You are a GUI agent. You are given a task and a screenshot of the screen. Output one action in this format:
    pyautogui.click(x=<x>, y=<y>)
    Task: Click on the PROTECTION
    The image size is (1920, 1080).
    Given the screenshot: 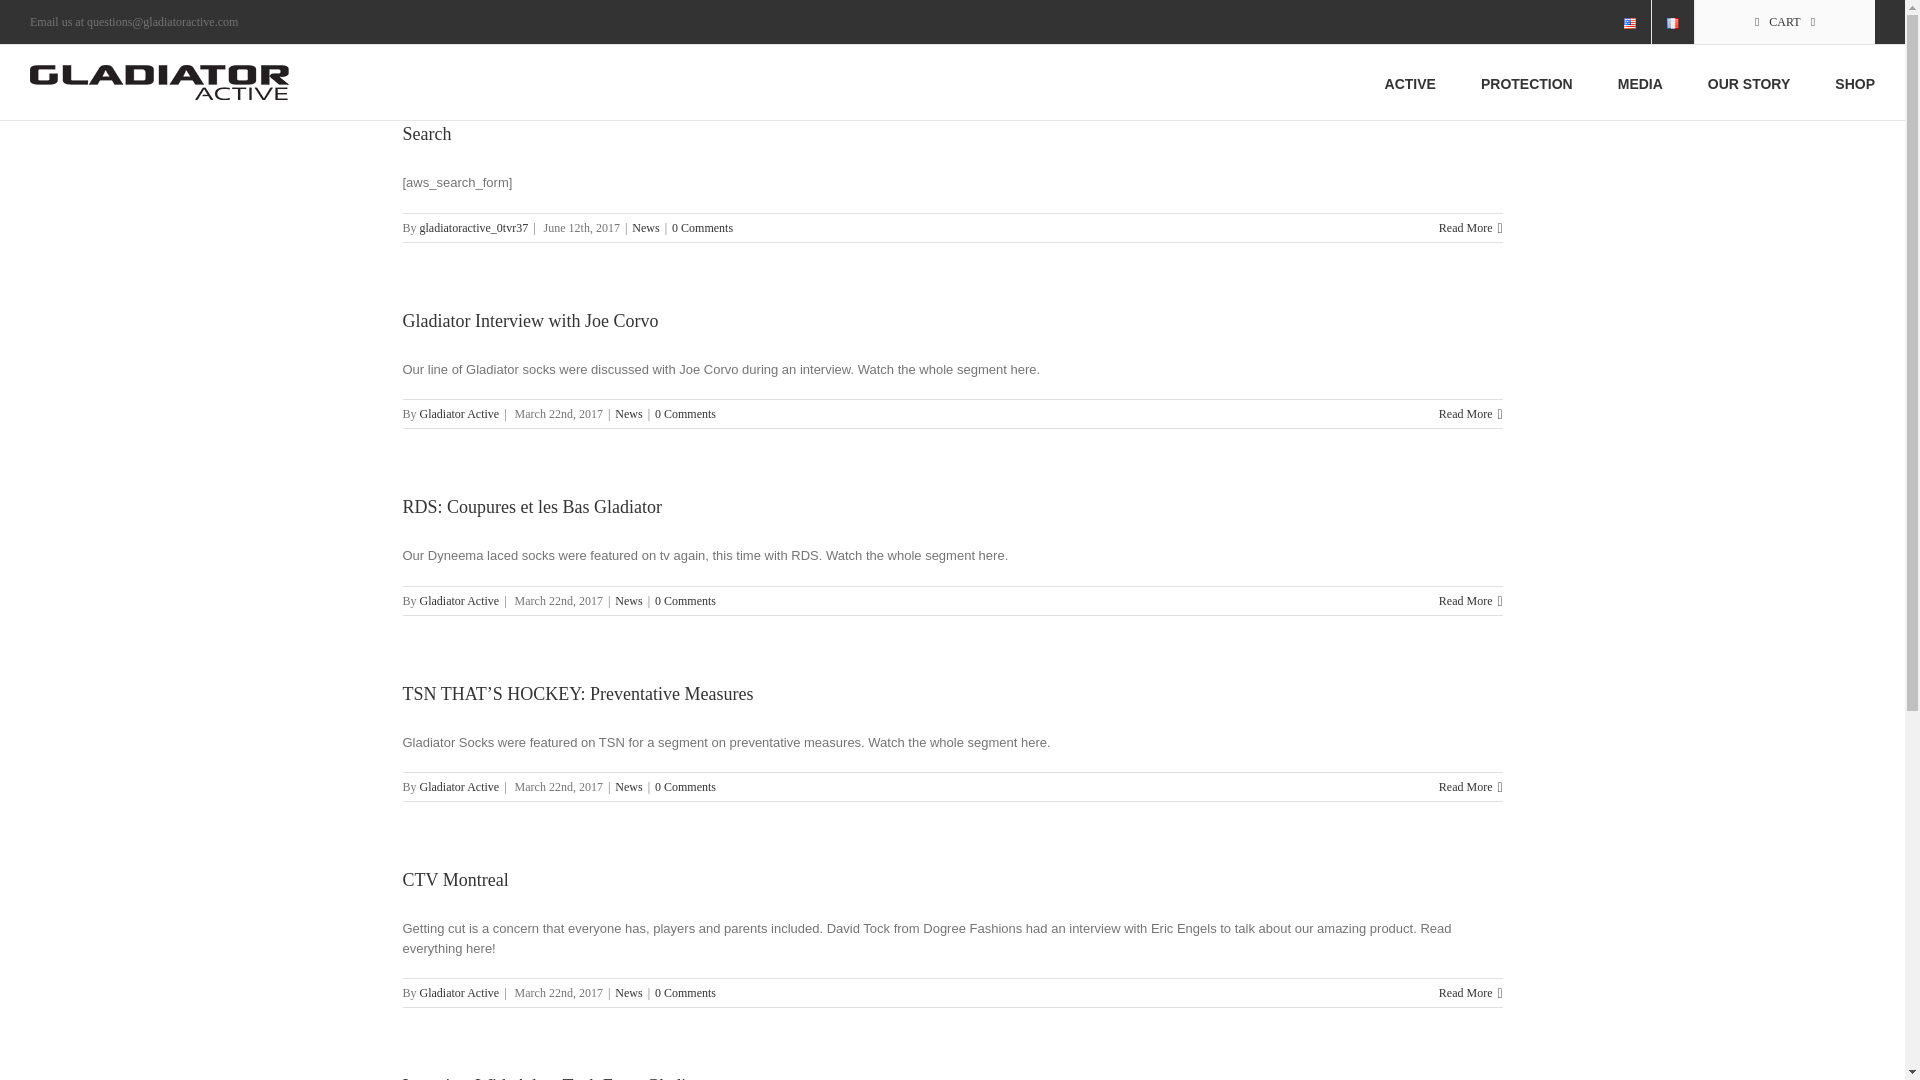 What is the action you would take?
    pyautogui.click(x=1526, y=82)
    